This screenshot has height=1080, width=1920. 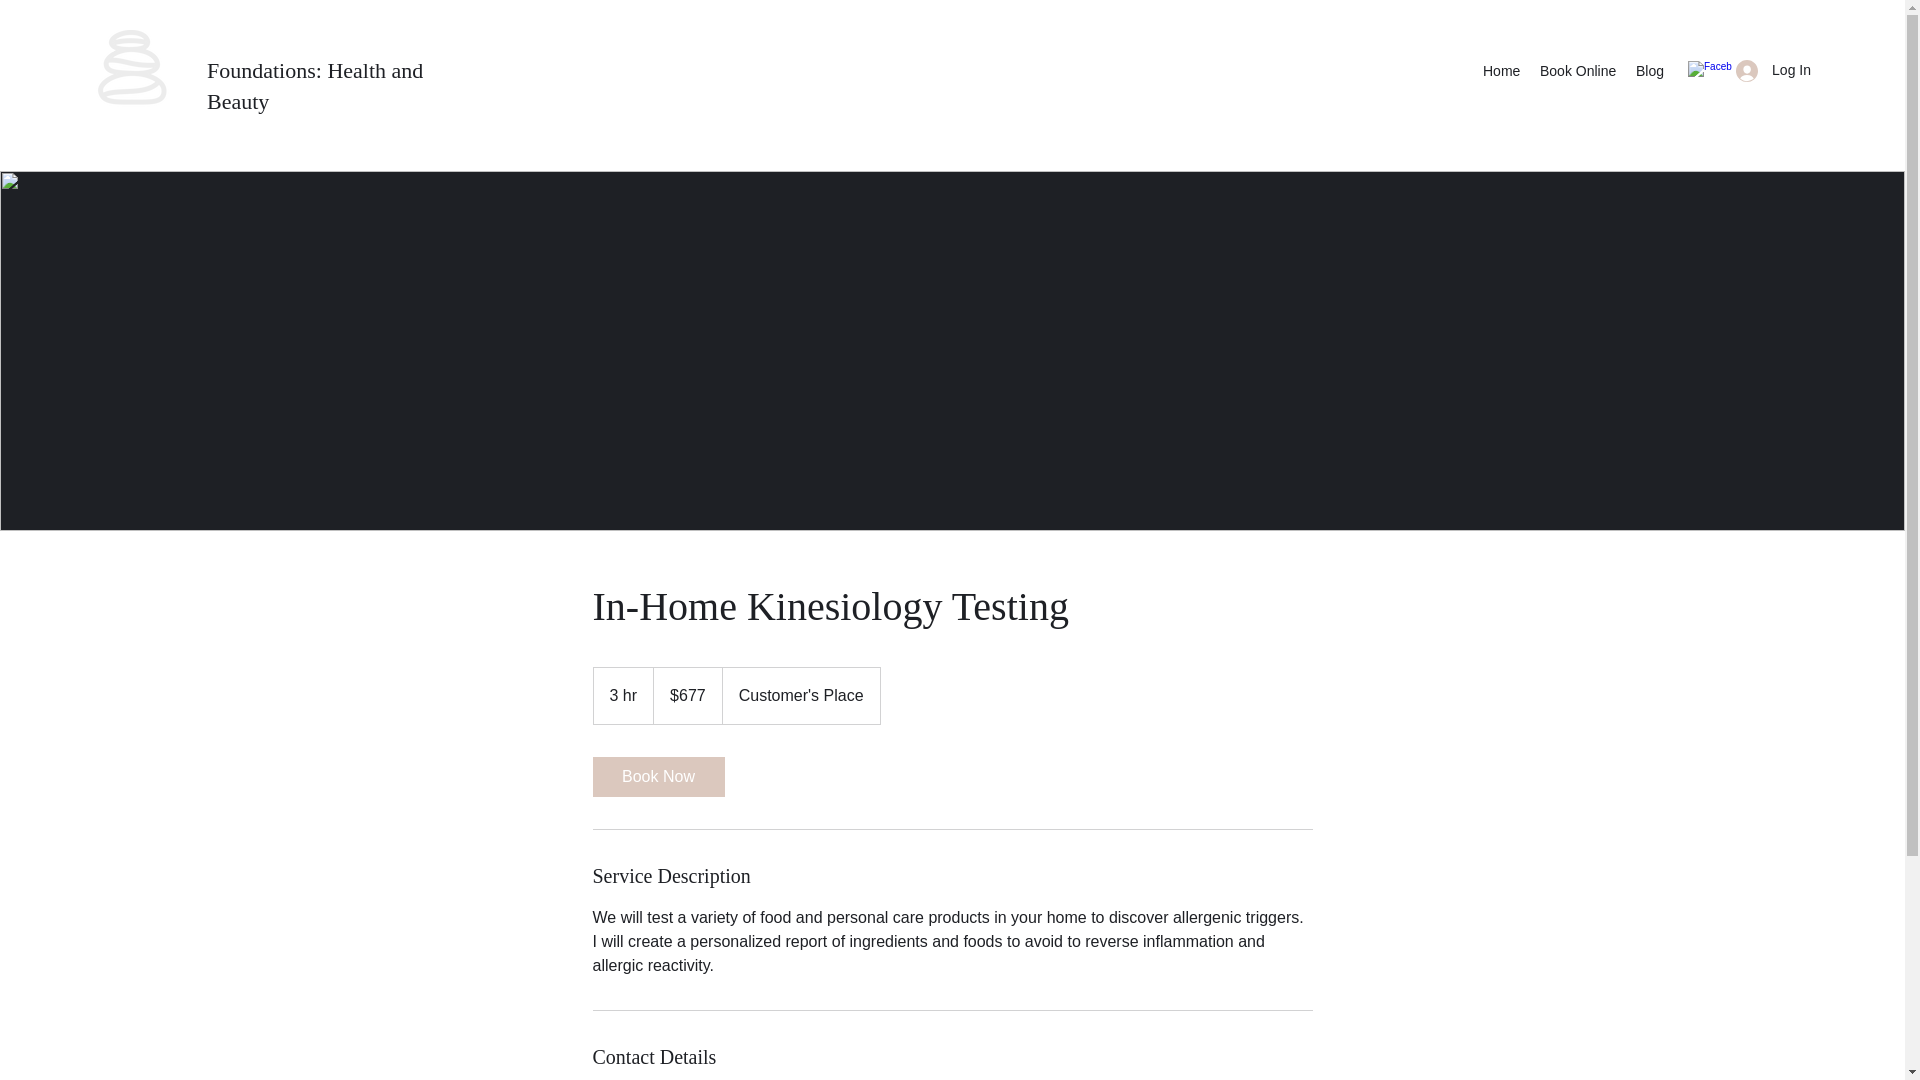 I want to click on Foundations: Health and Beauty, so click(x=314, y=86).